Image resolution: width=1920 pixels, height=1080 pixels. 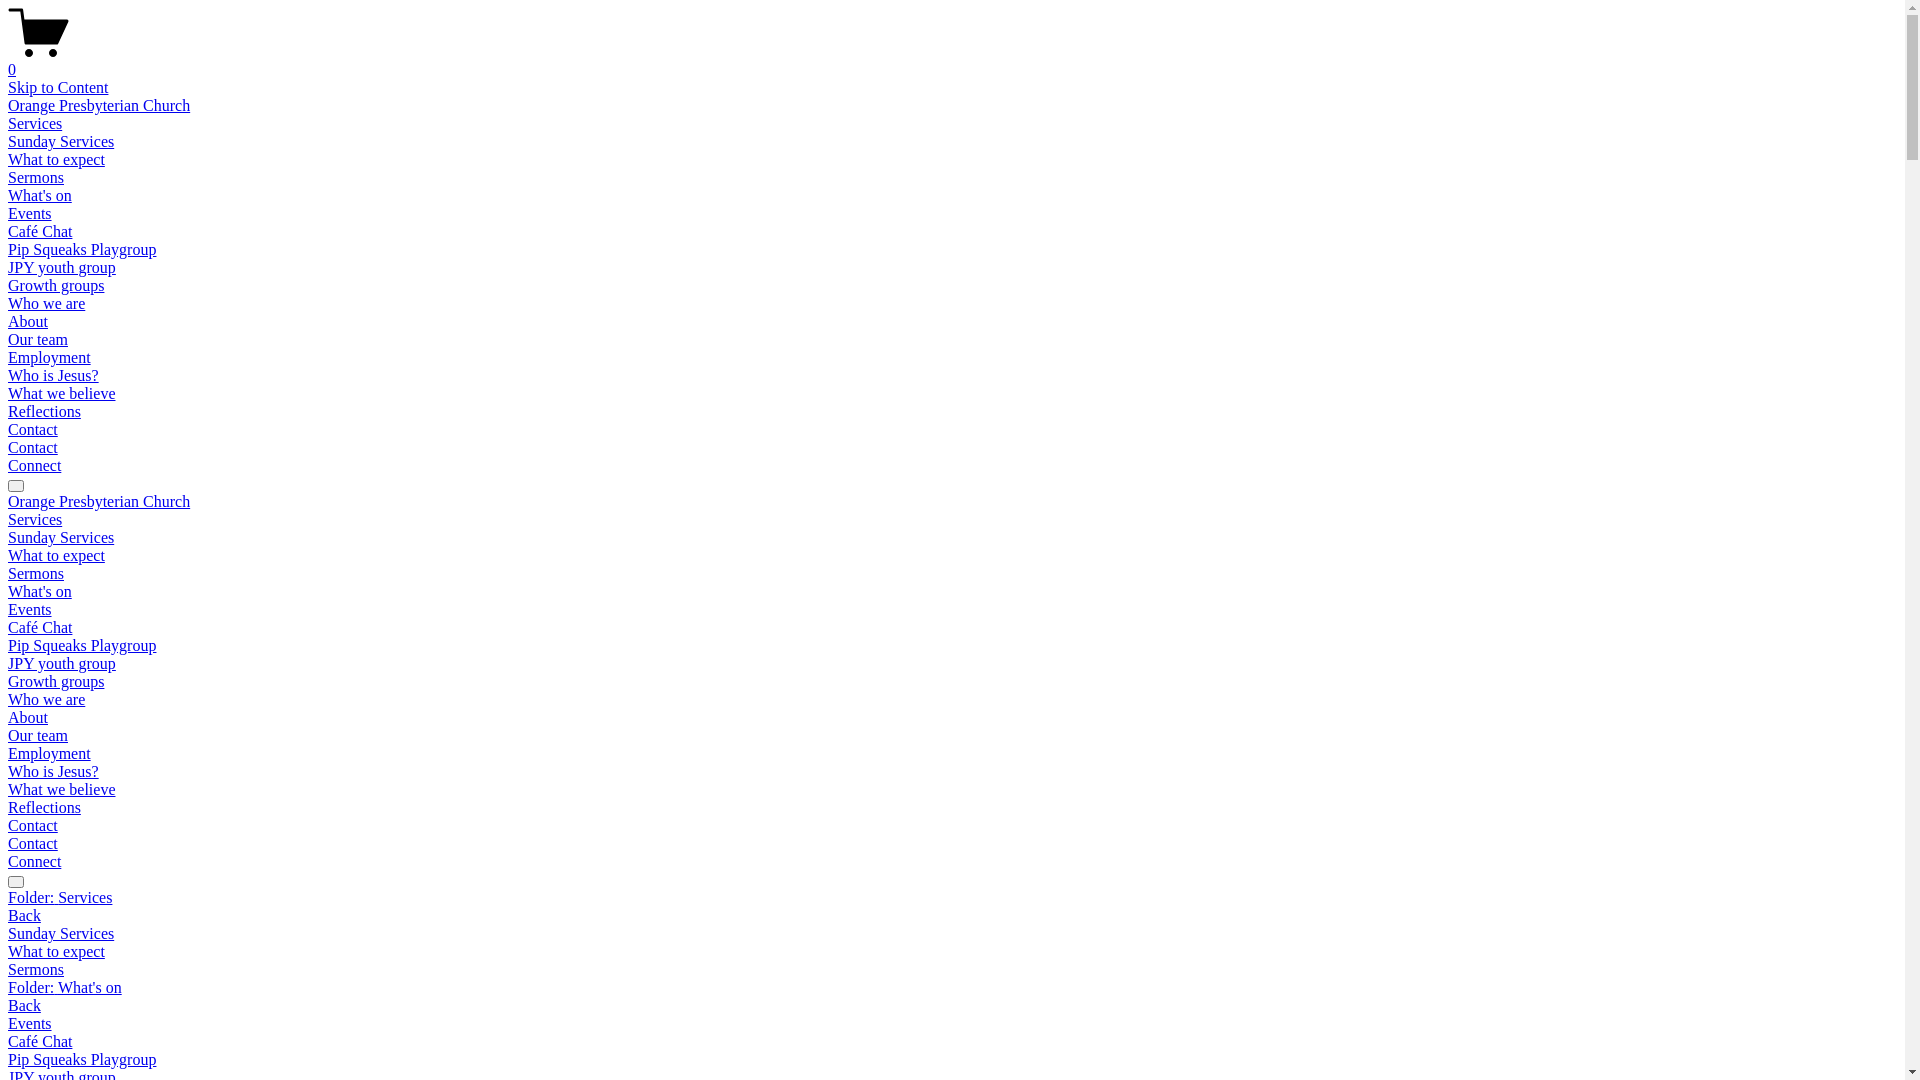 I want to click on Back, so click(x=24, y=1006).